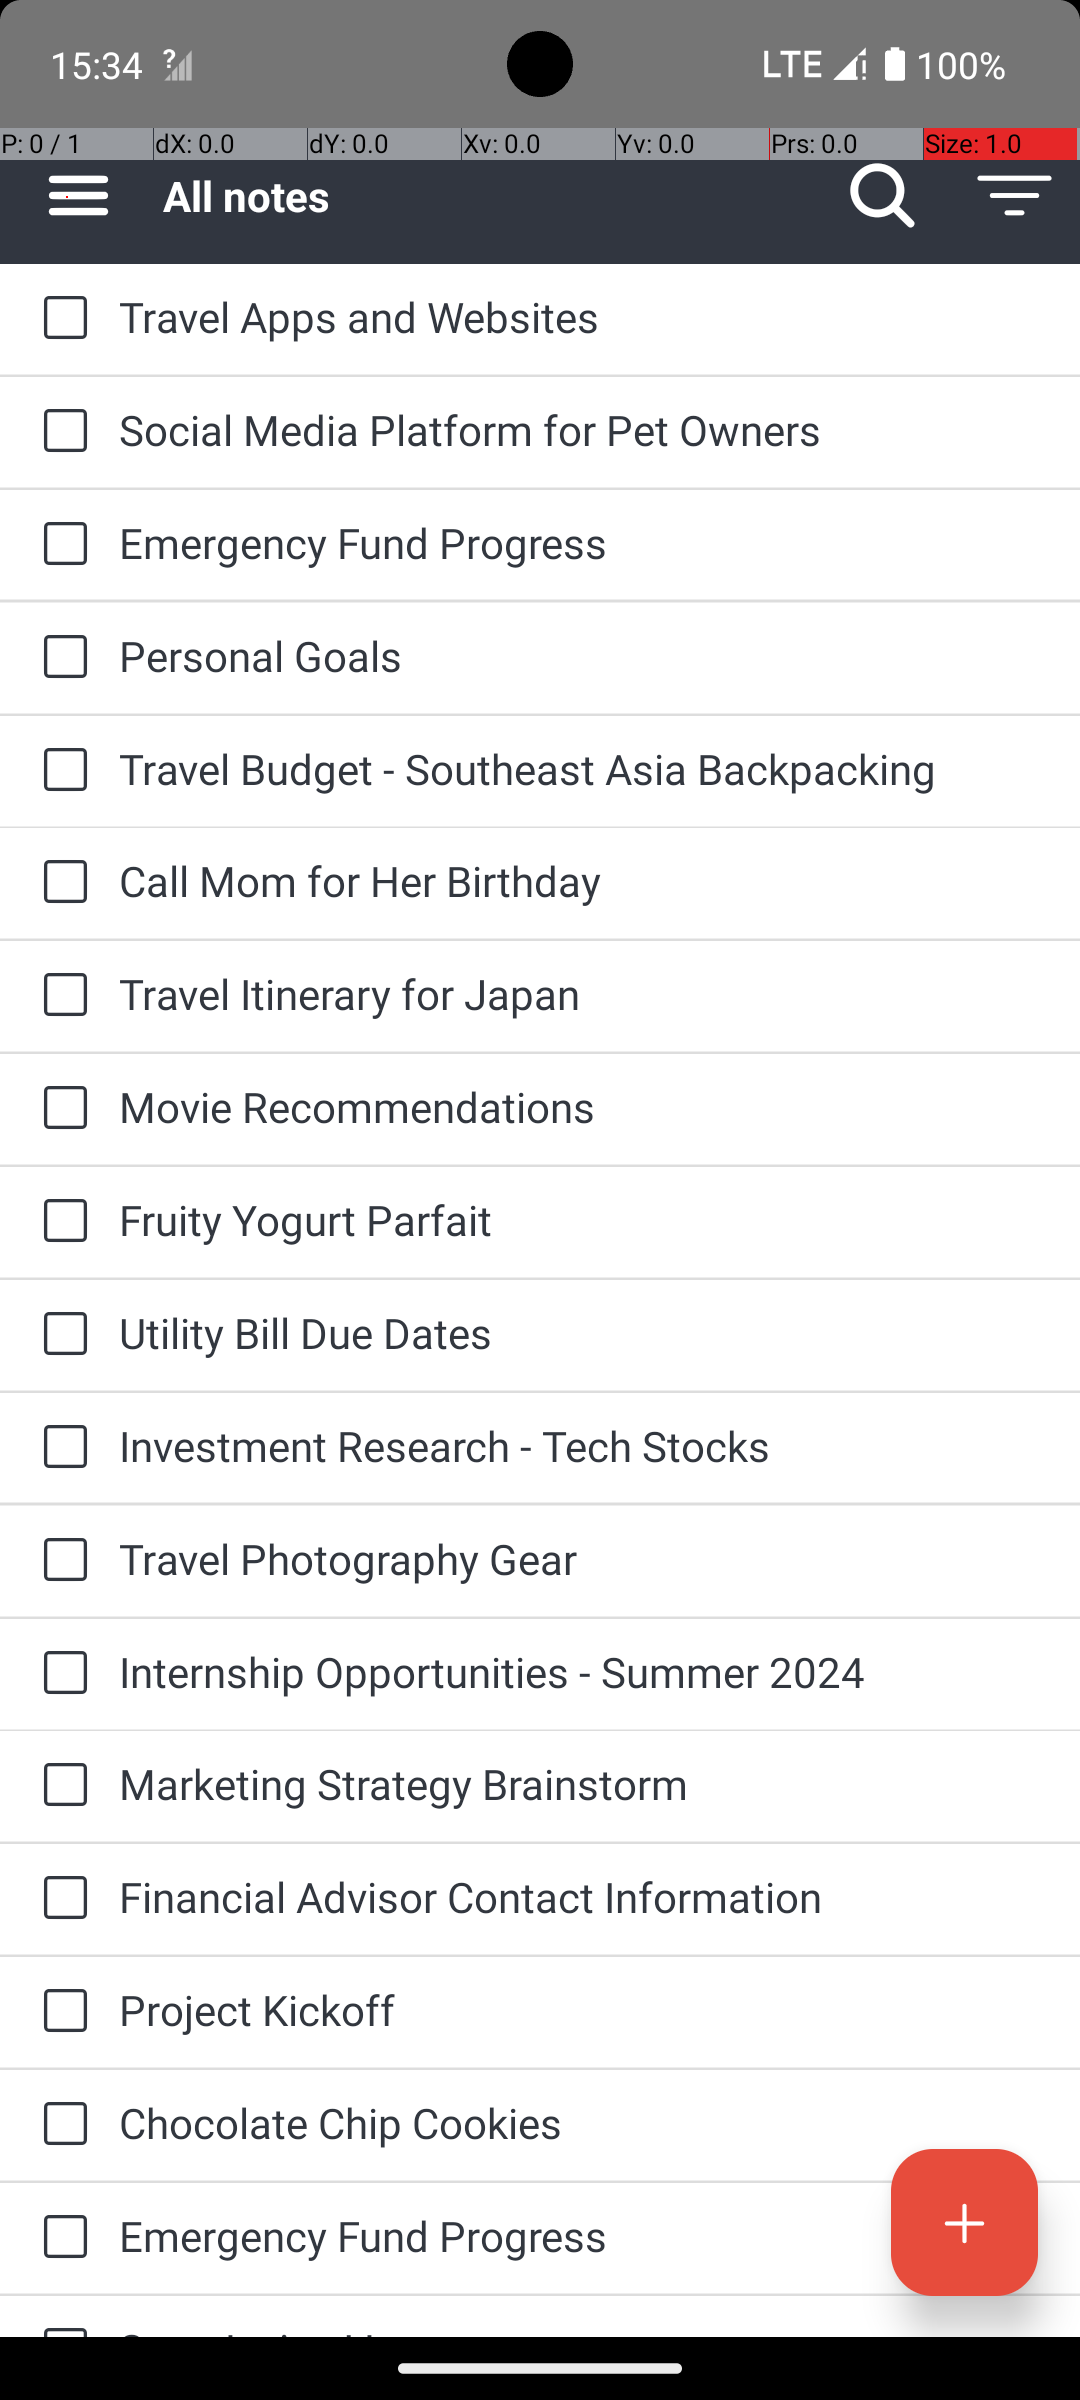 The height and width of the screenshot is (2400, 1080). I want to click on Travel Budget - Southeast Asia Backpacking, so click(580, 768).